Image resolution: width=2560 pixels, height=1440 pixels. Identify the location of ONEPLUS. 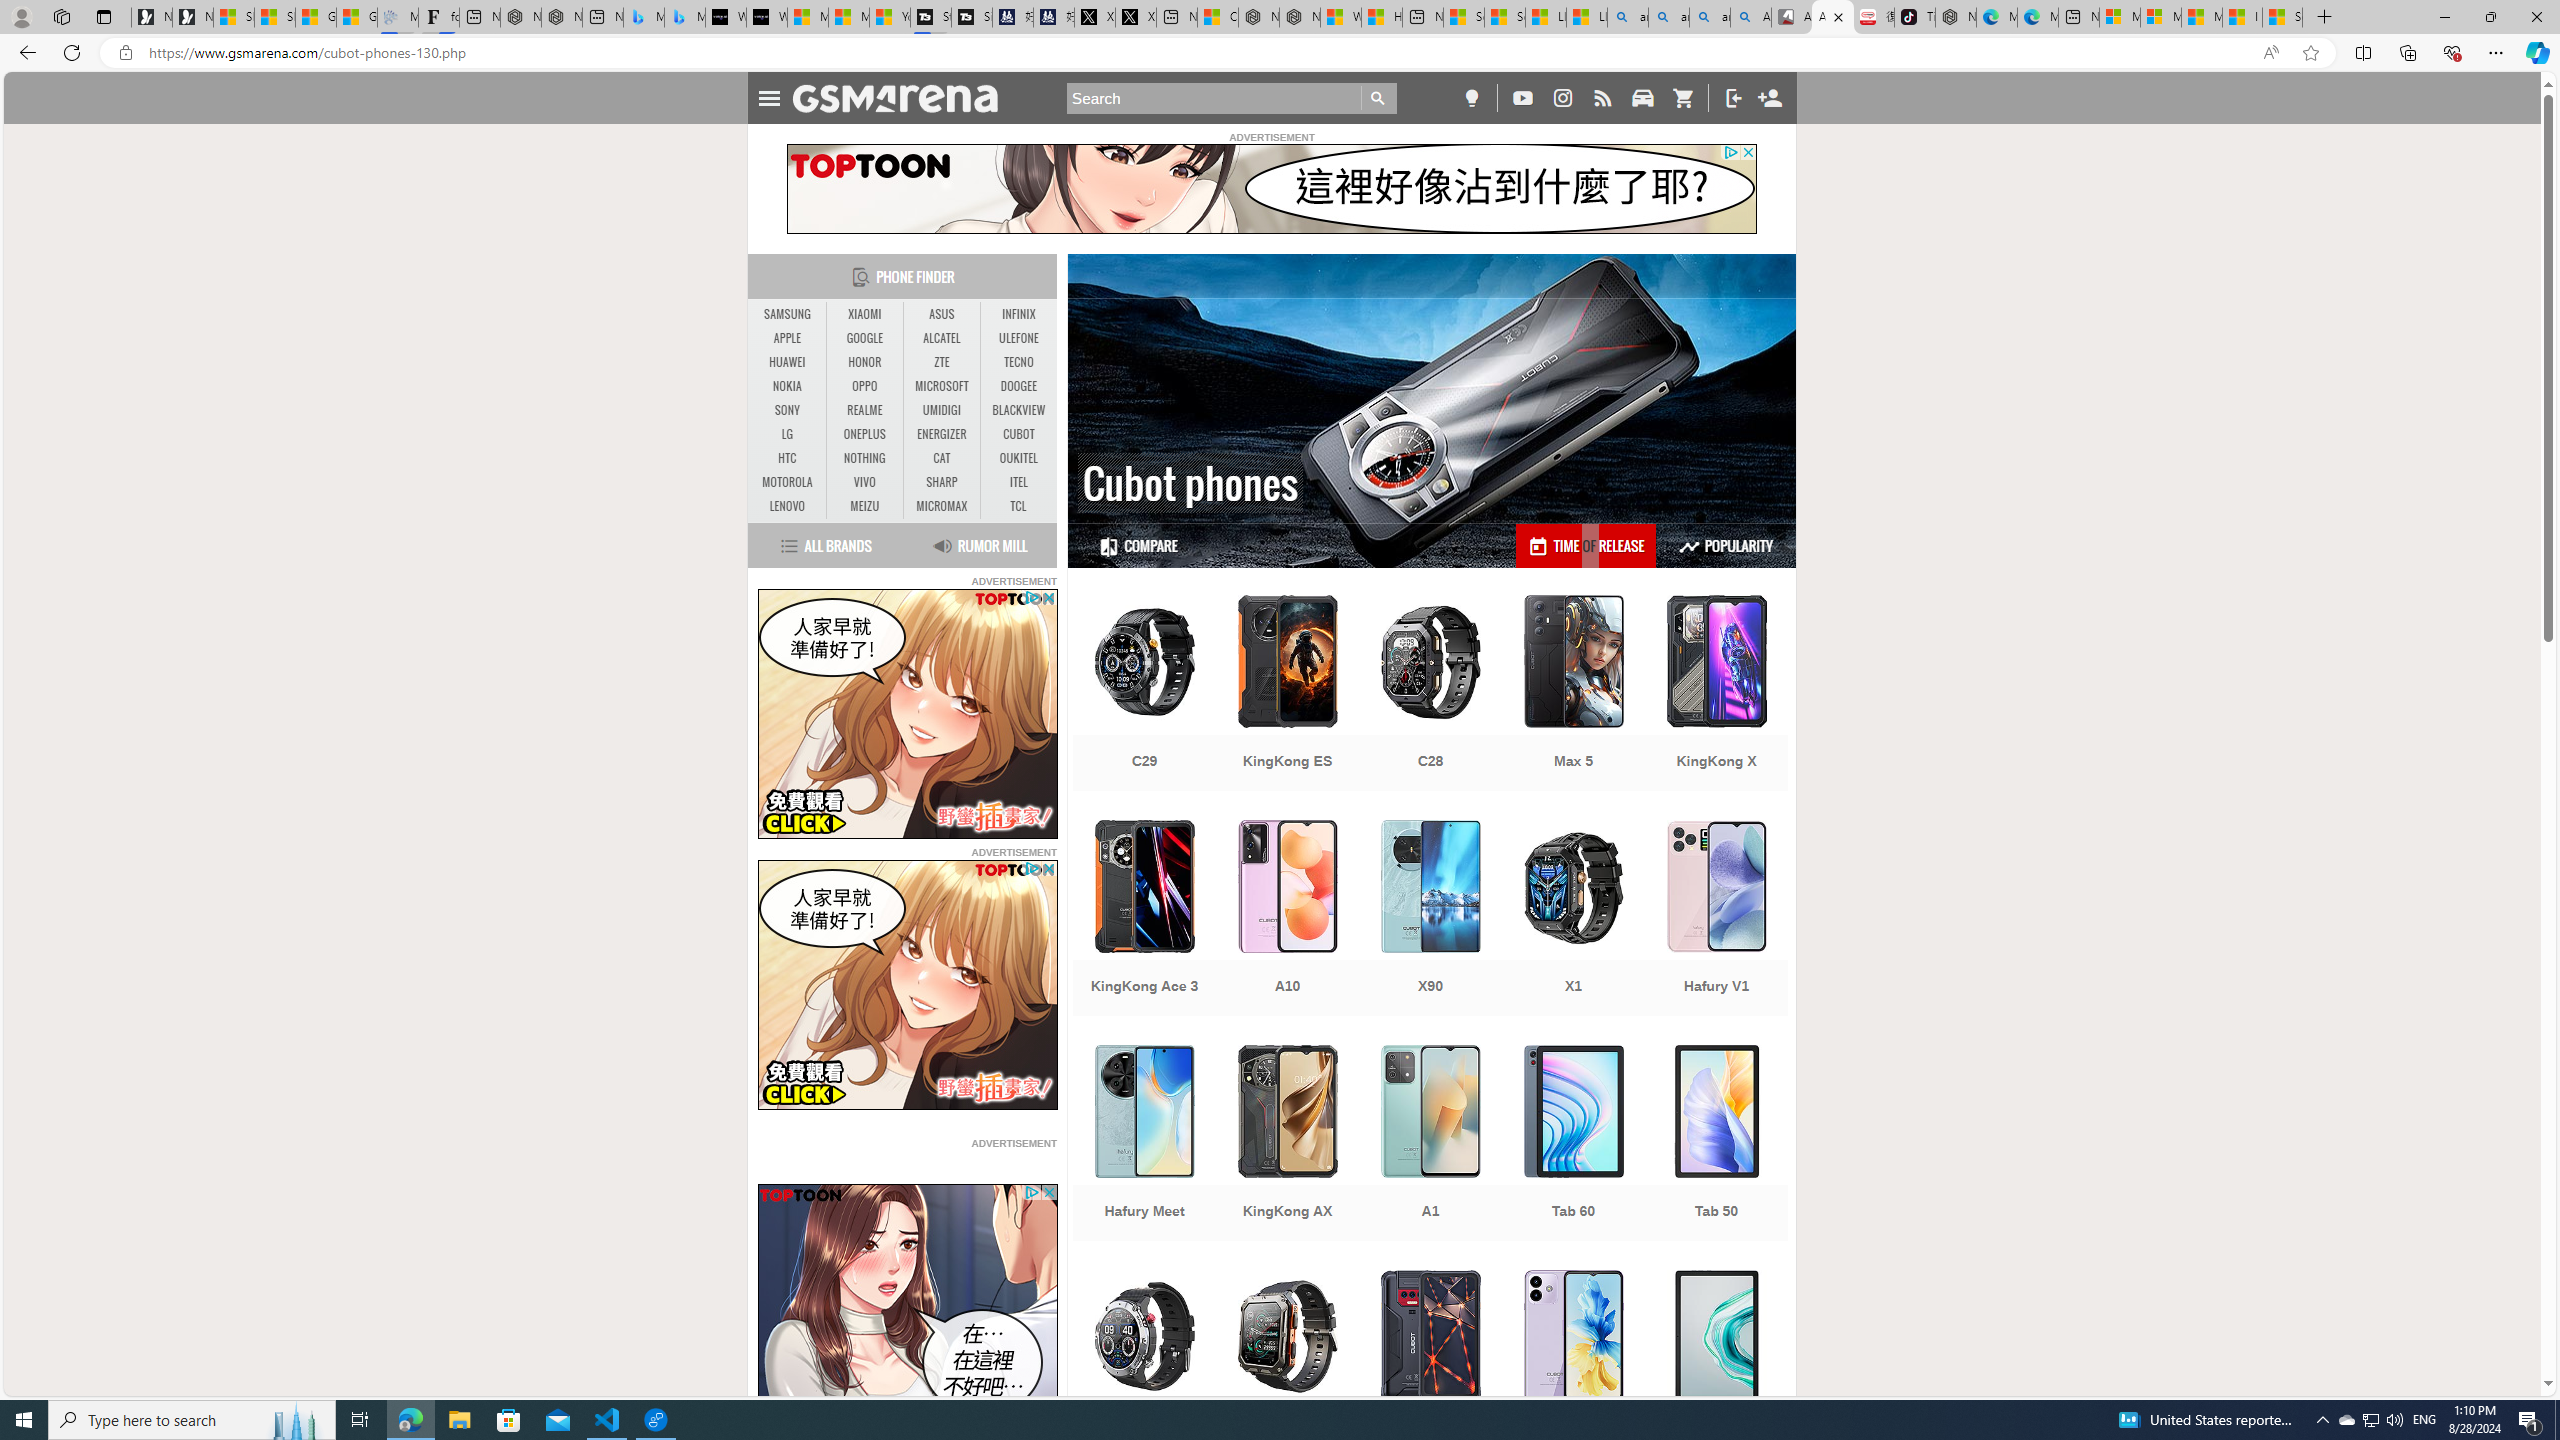
(864, 434).